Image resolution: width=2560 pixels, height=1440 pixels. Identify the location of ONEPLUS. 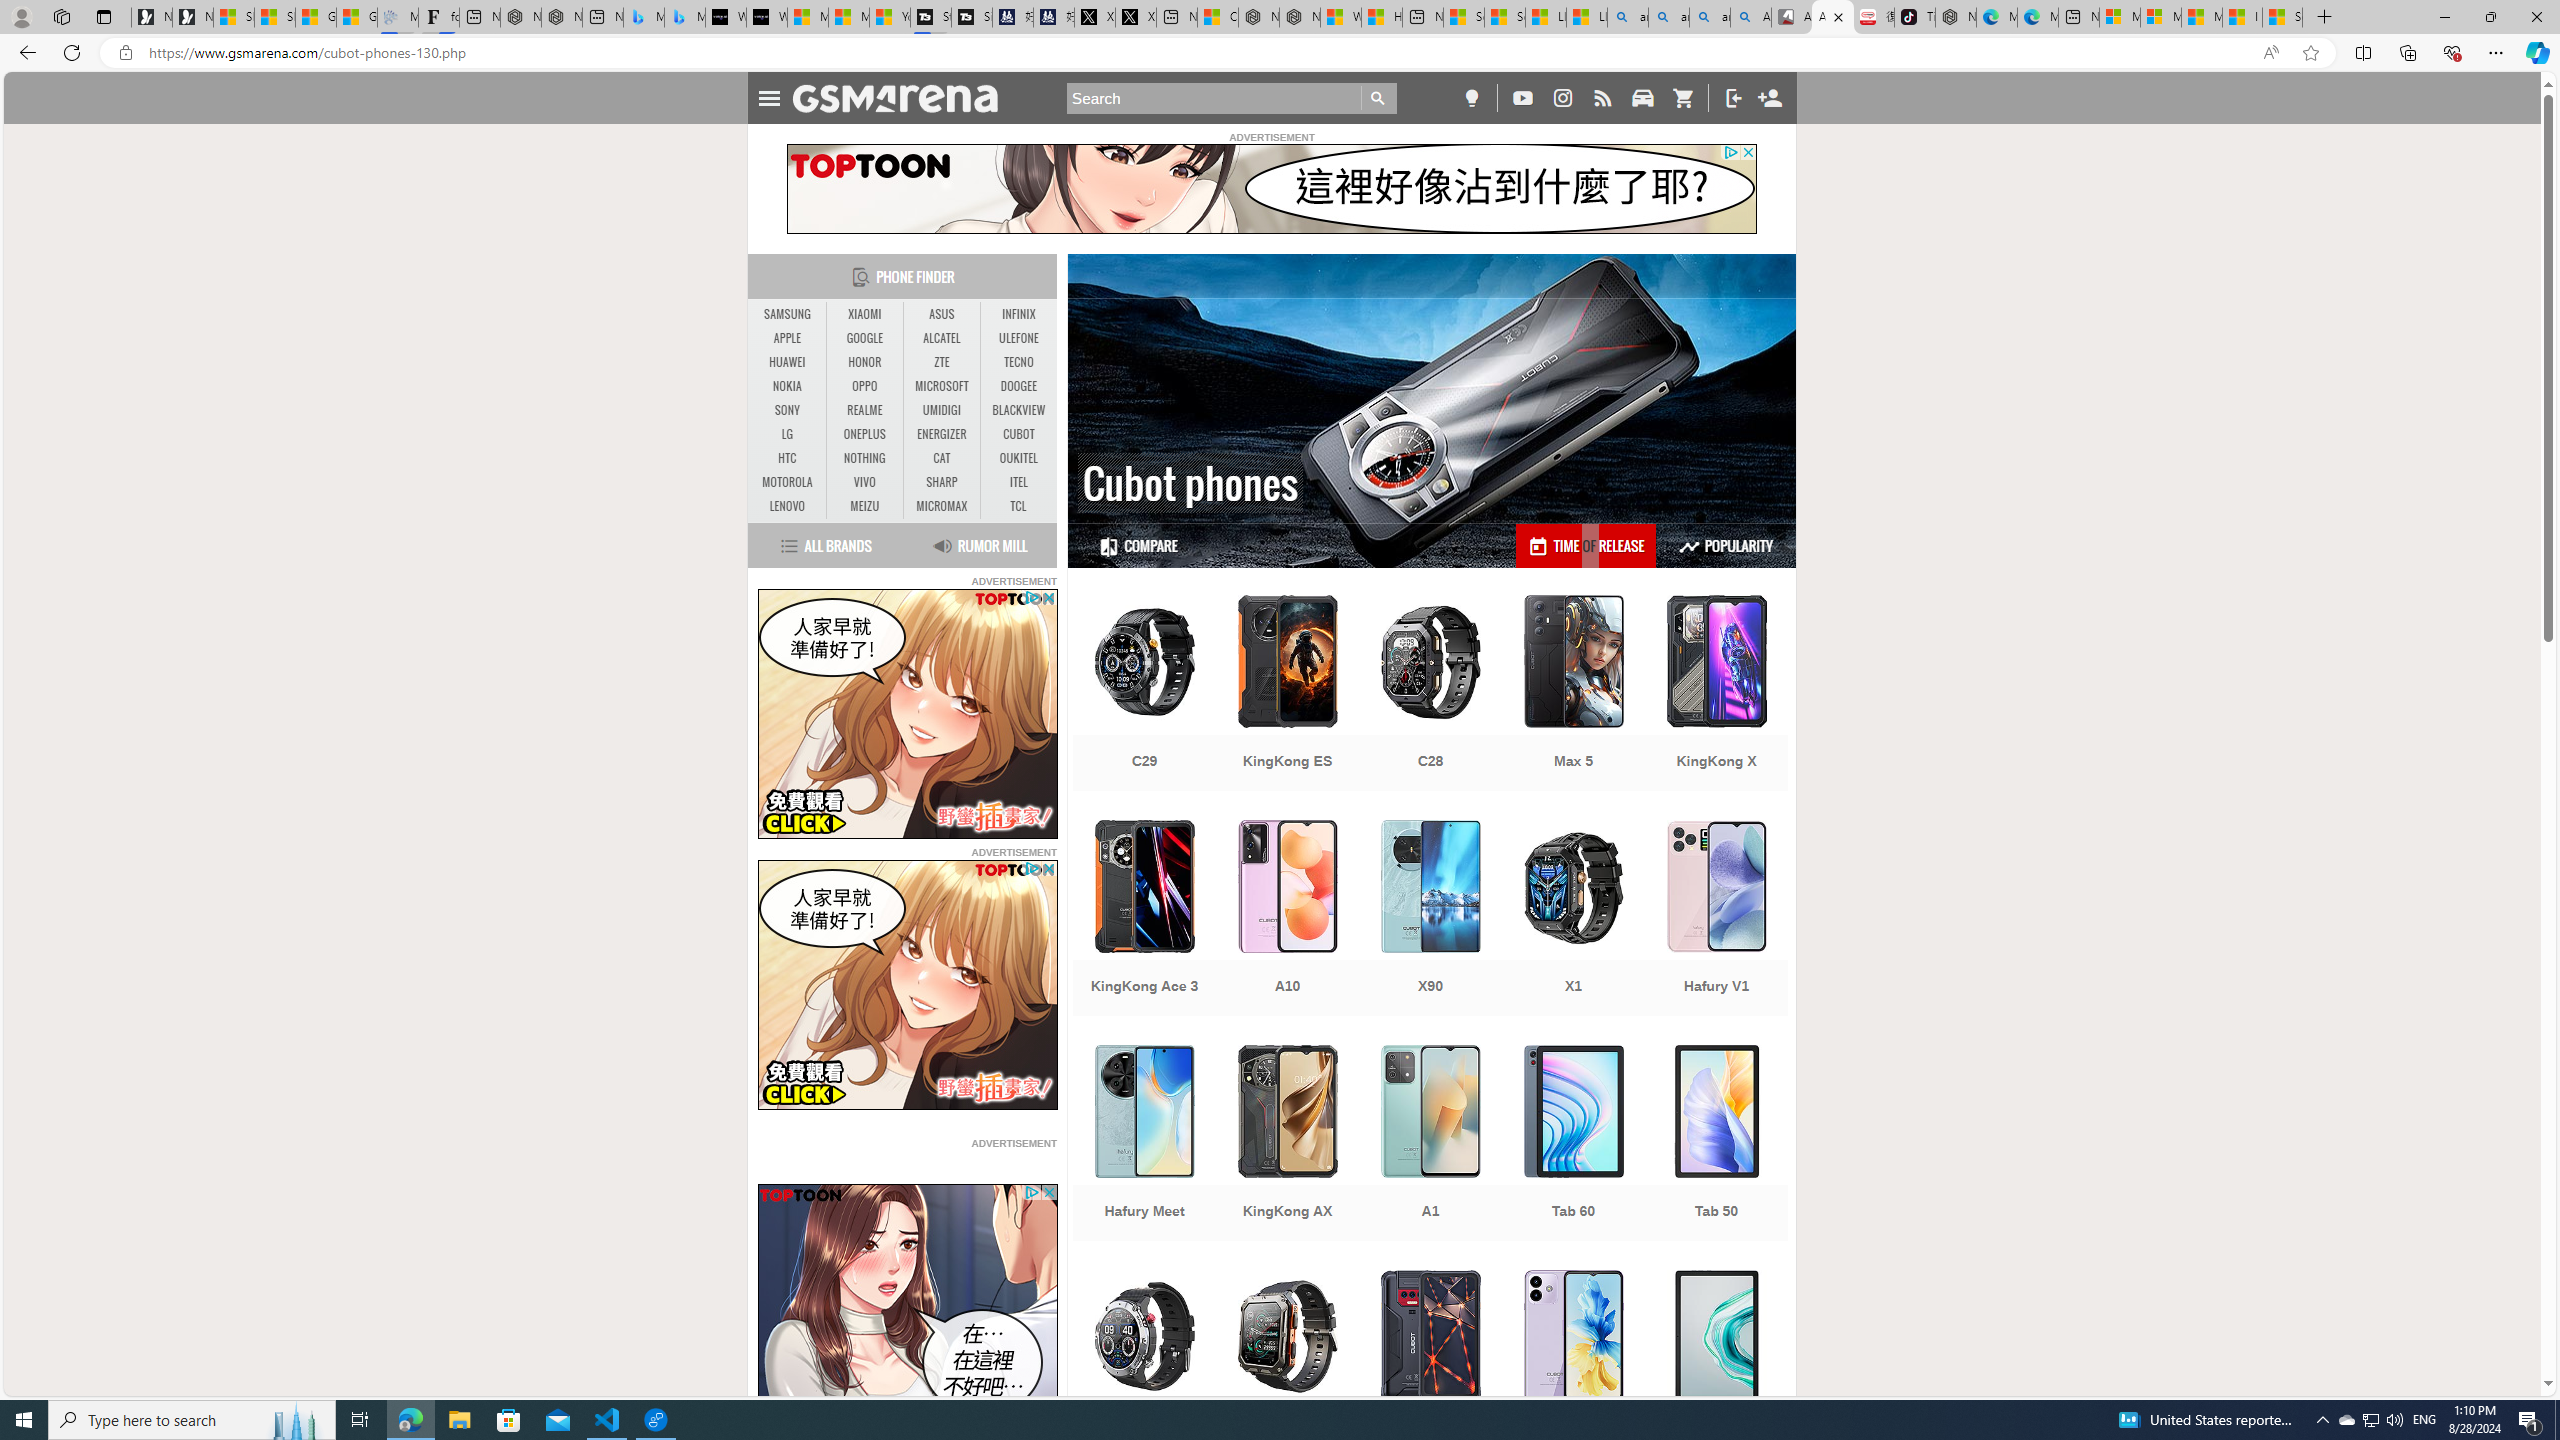
(864, 434).